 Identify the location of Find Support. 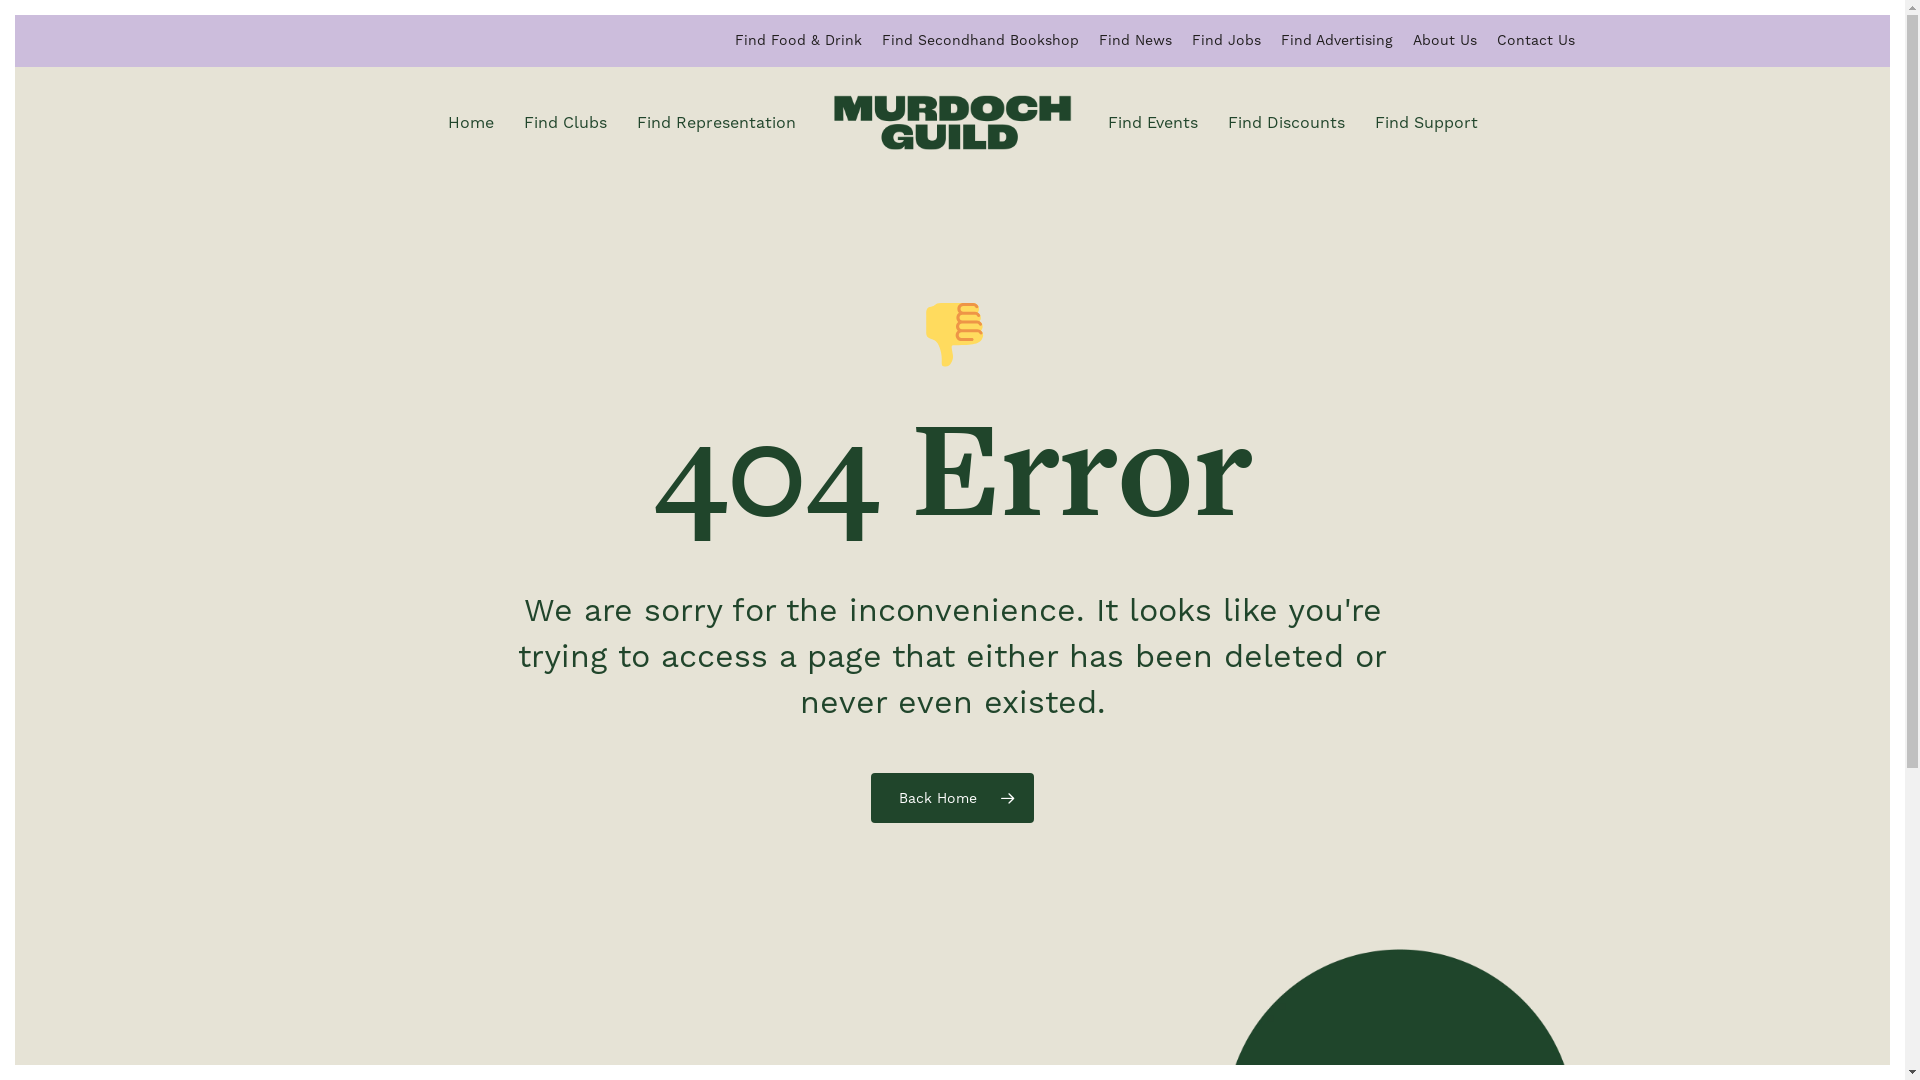
(1426, 122).